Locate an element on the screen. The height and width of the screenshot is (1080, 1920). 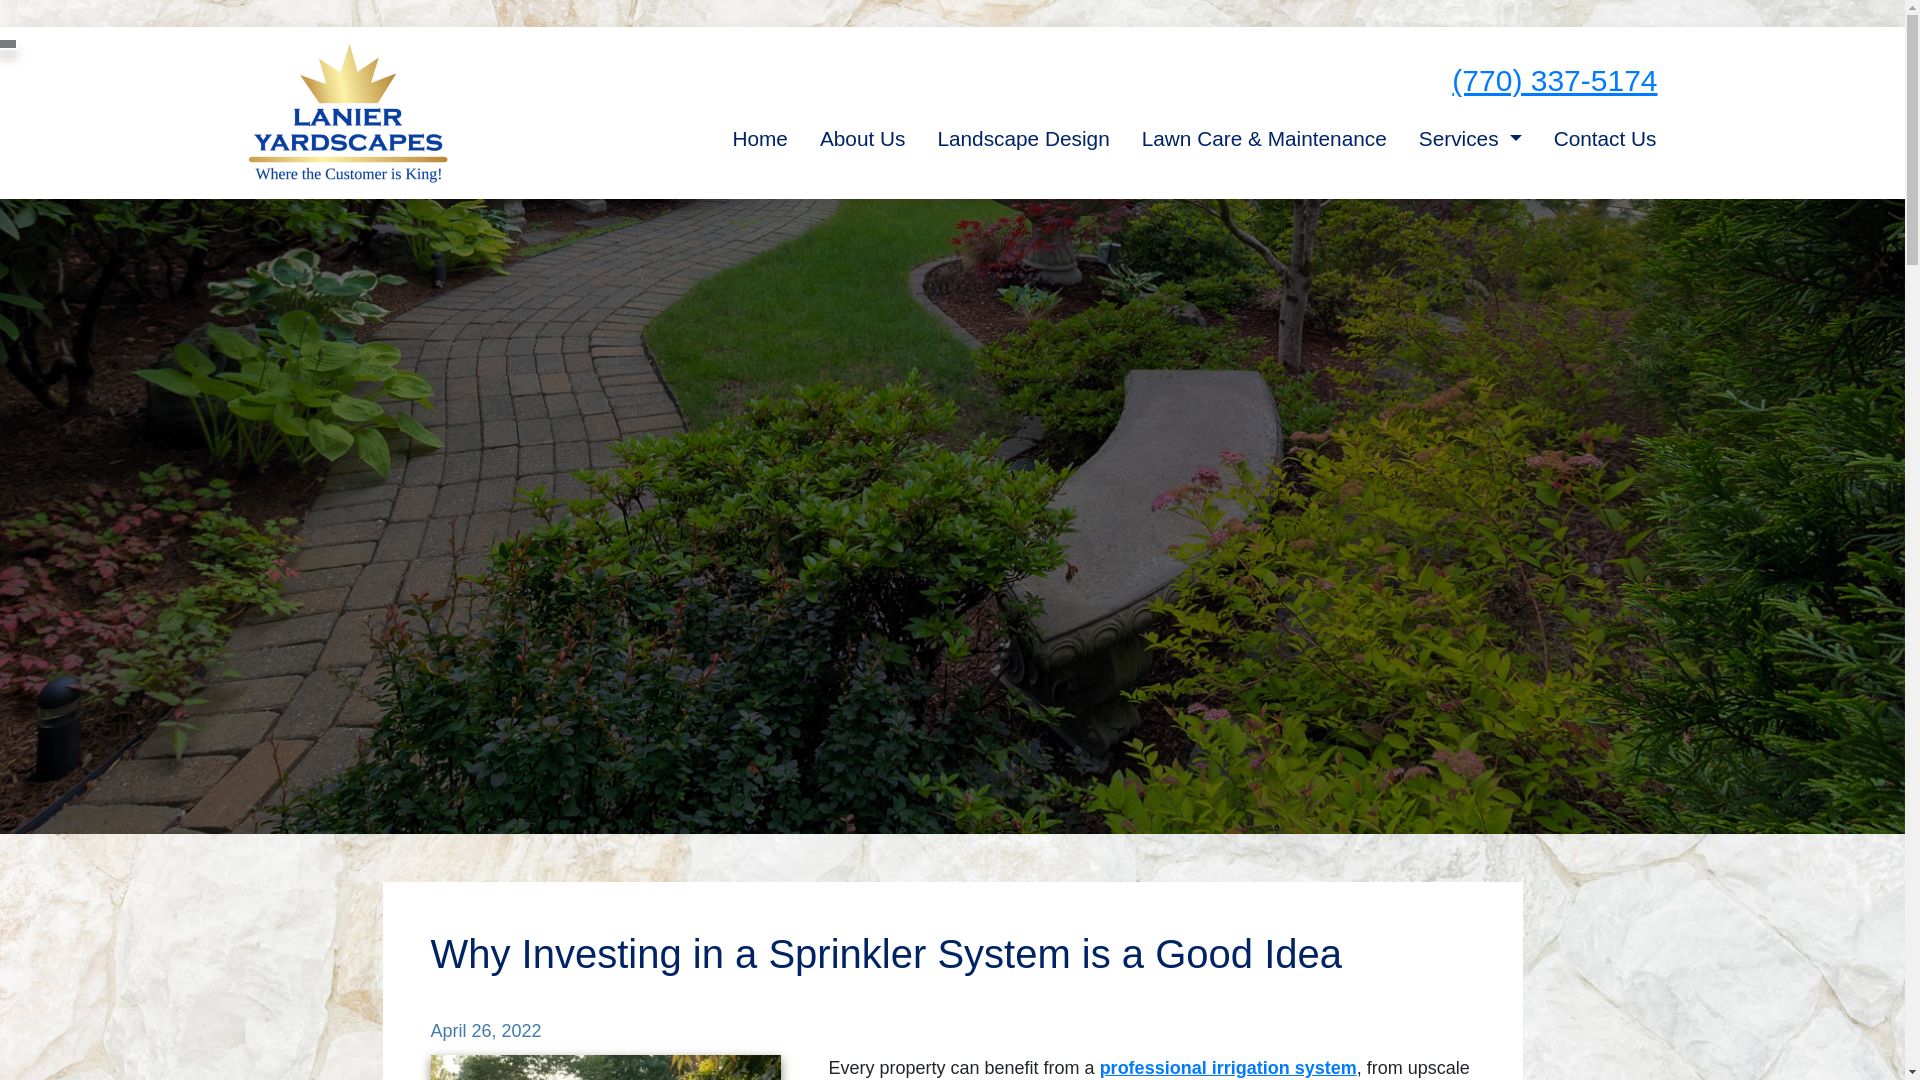
Contact Us is located at coordinates (1604, 138).